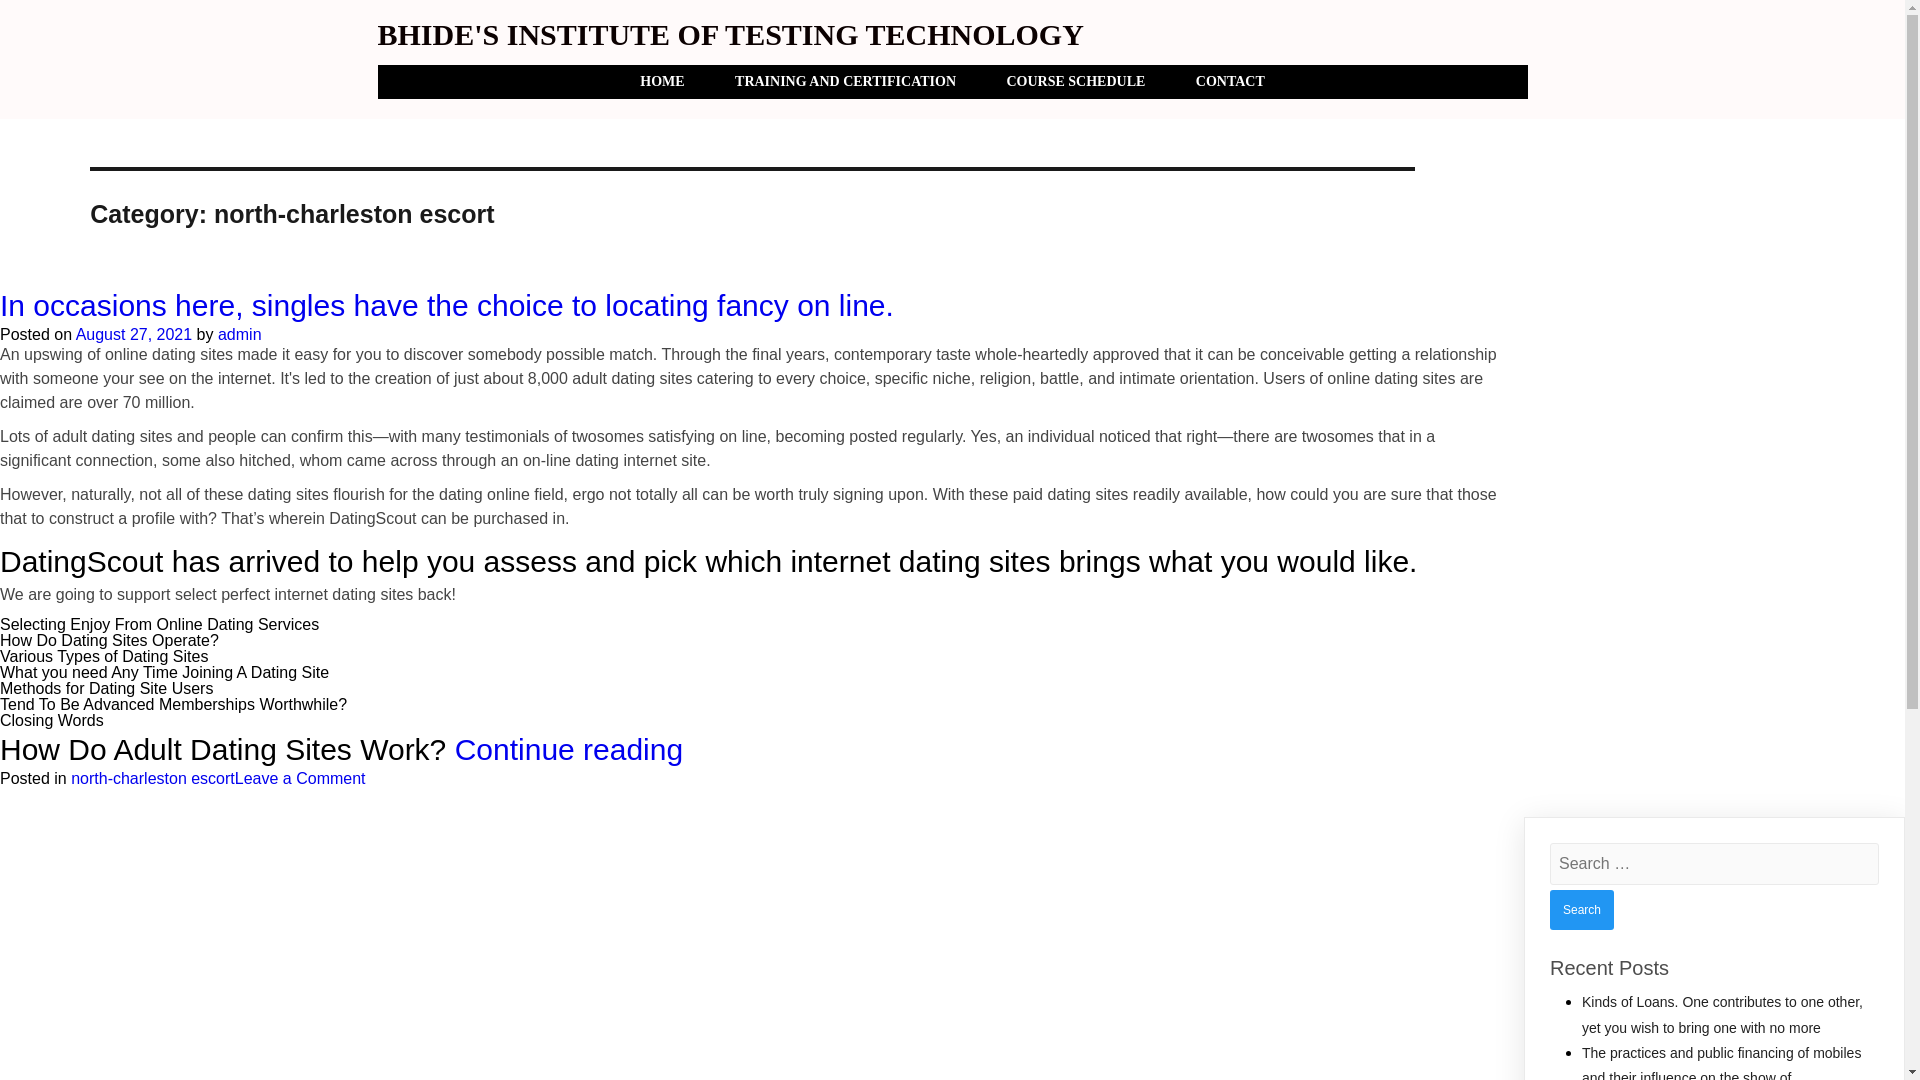 The width and height of the screenshot is (1920, 1080). I want to click on HOME, so click(661, 82).